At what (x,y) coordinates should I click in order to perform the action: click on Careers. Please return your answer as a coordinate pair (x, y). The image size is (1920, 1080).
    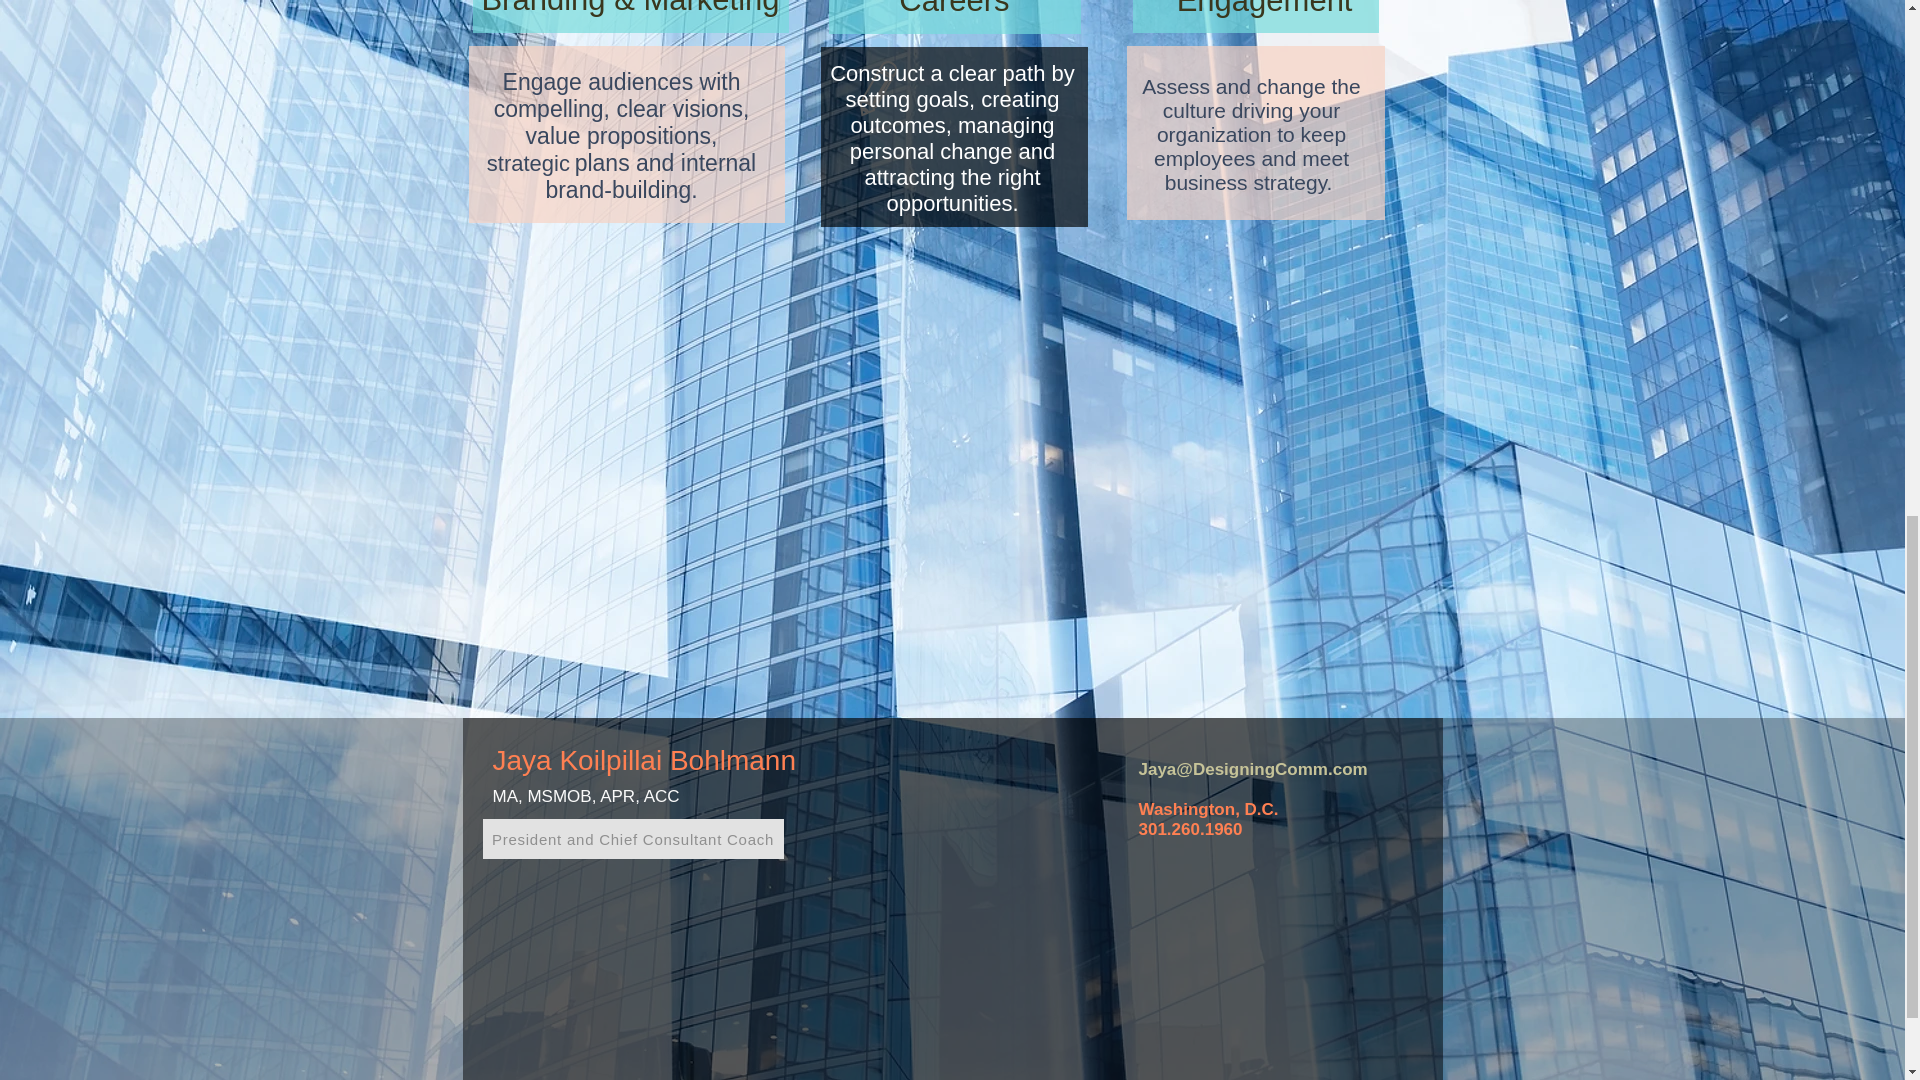
    Looking at the image, I should click on (953, 16).